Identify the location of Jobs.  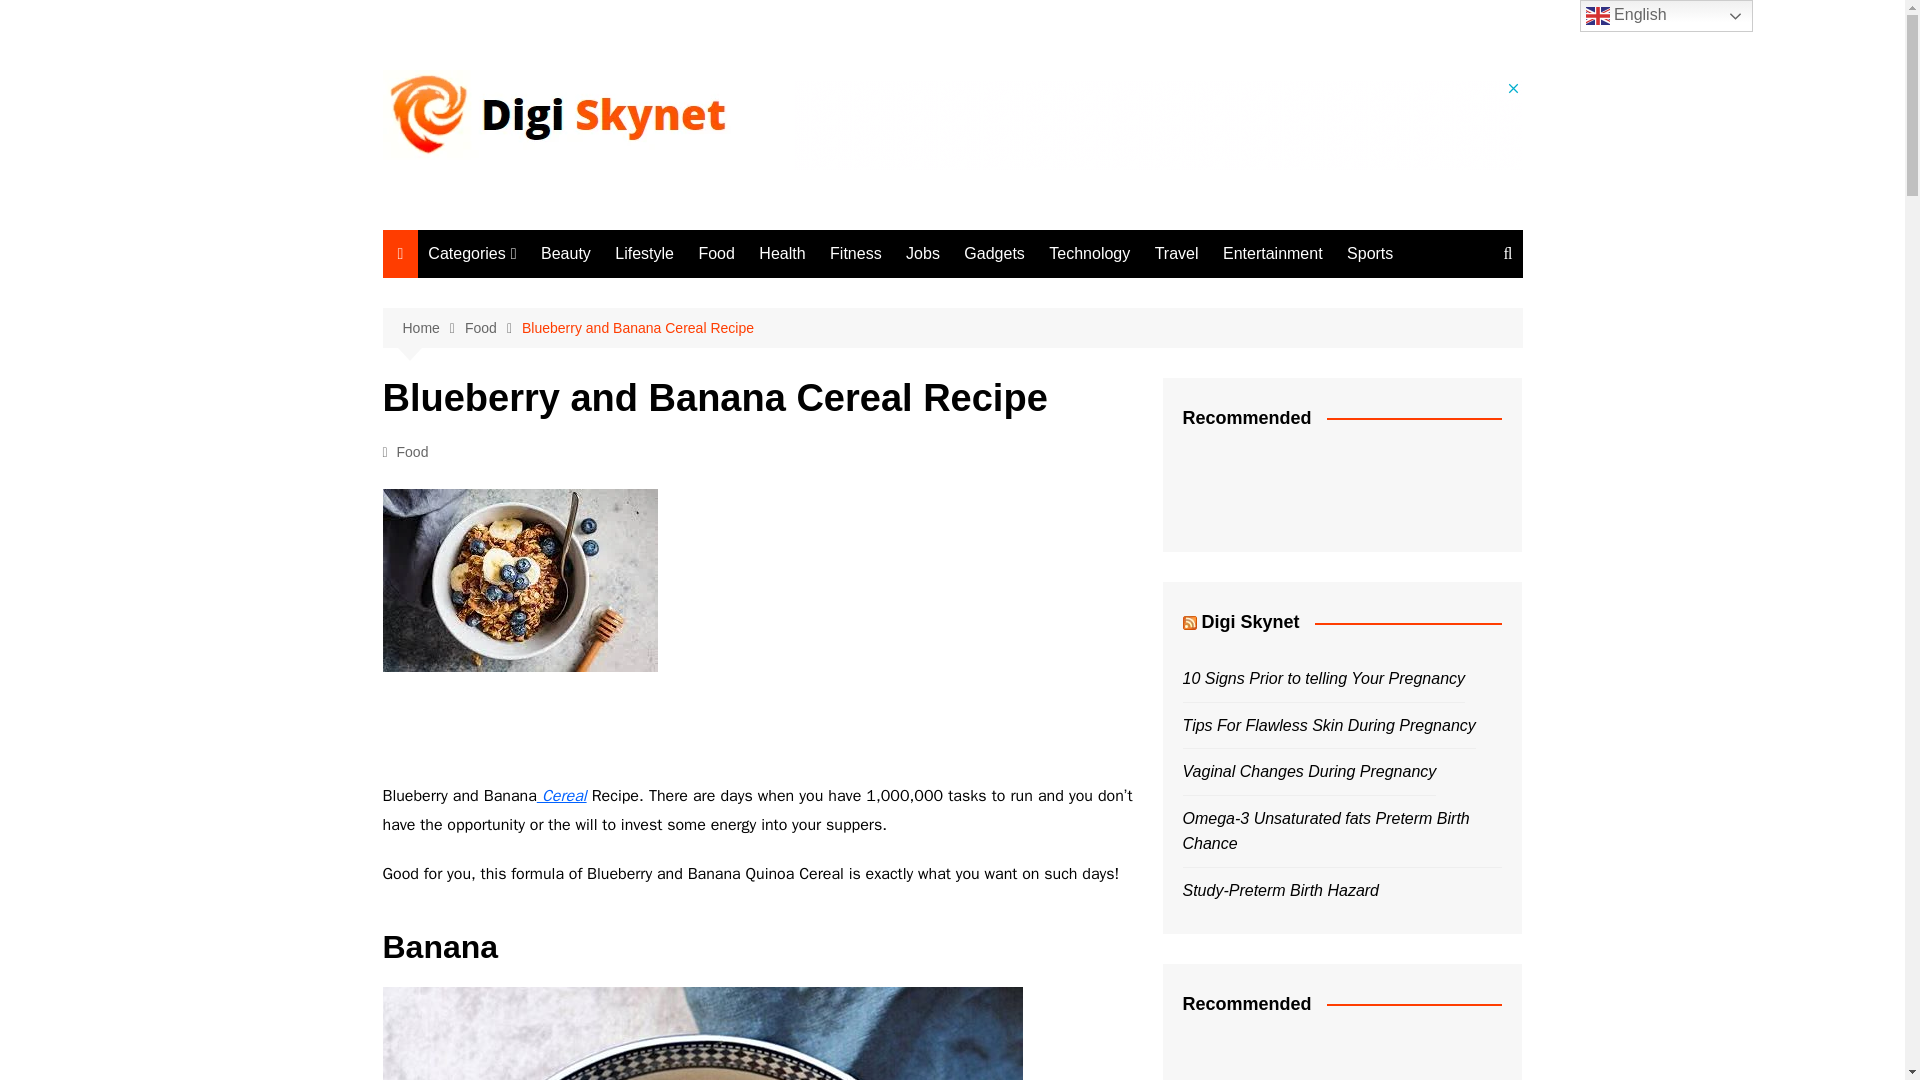
(923, 254).